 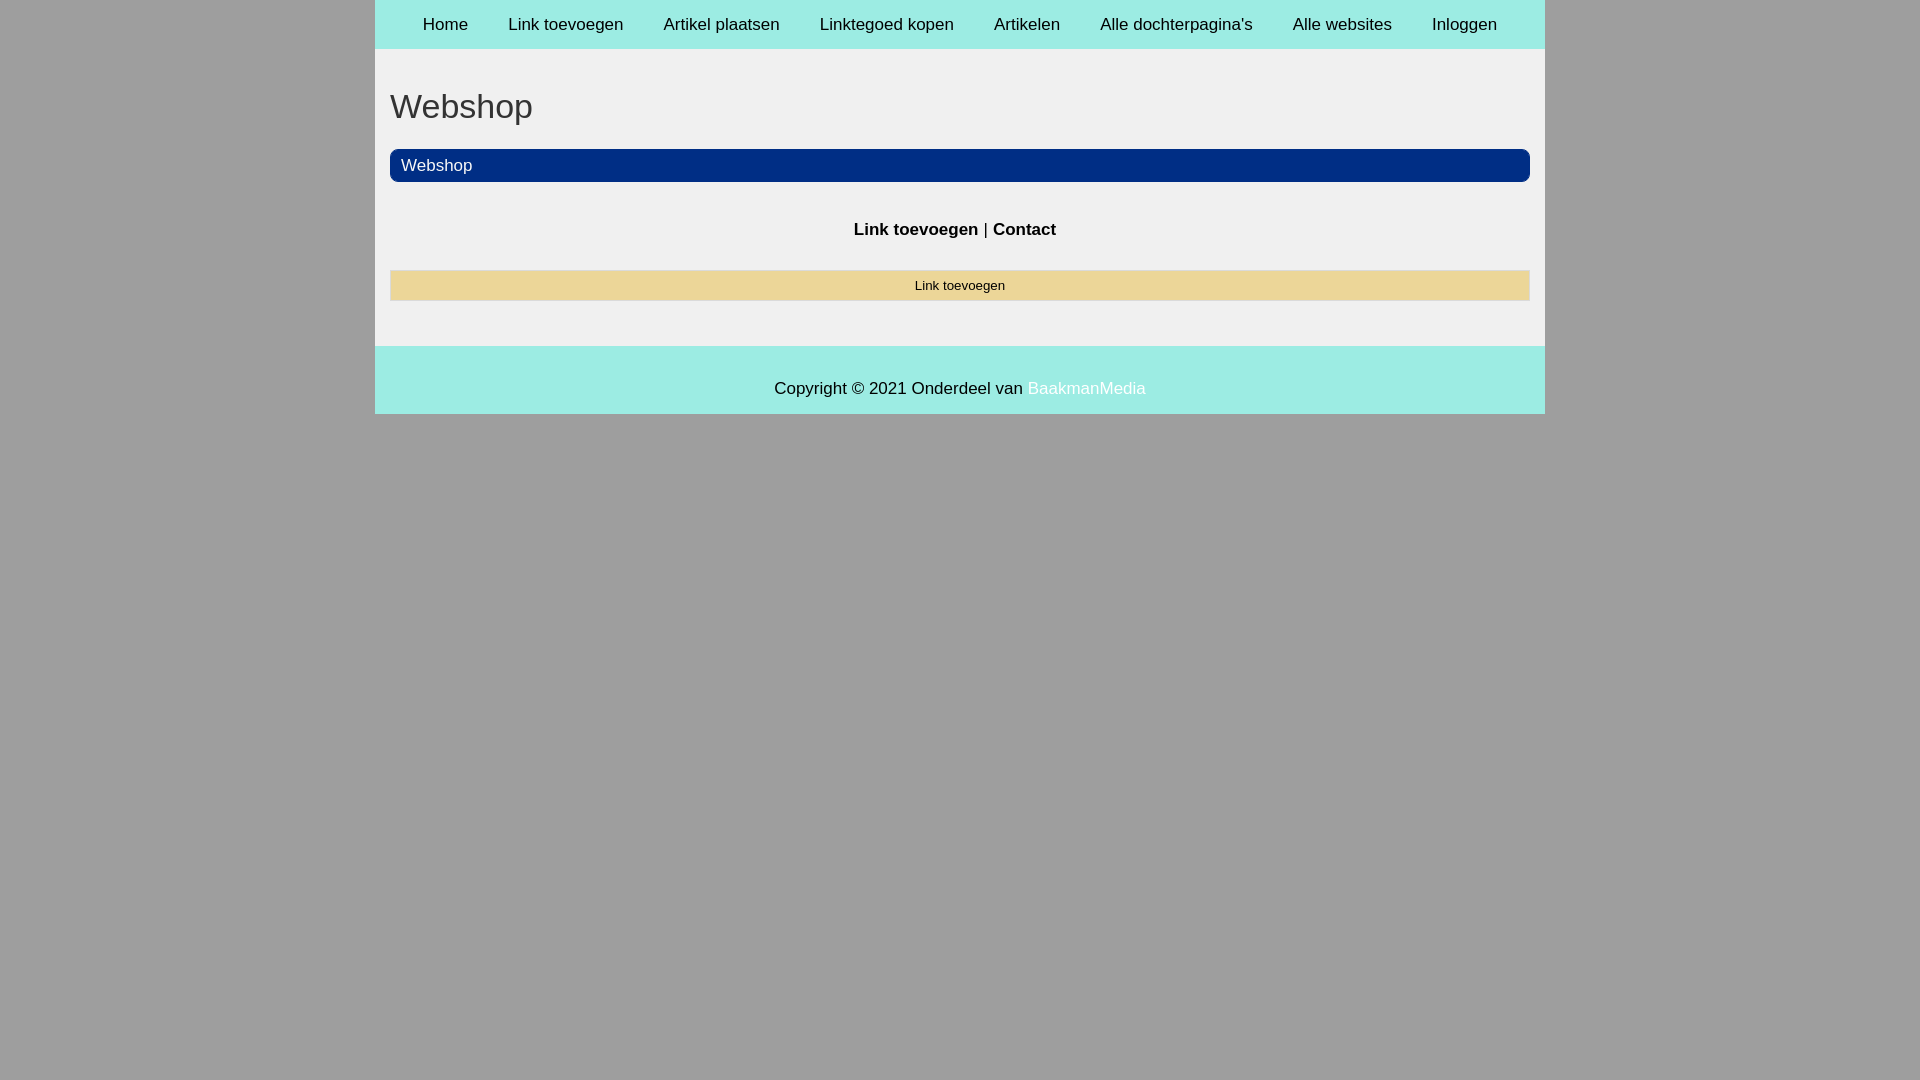 I want to click on Alle websites, so click(x=1342, y=24).